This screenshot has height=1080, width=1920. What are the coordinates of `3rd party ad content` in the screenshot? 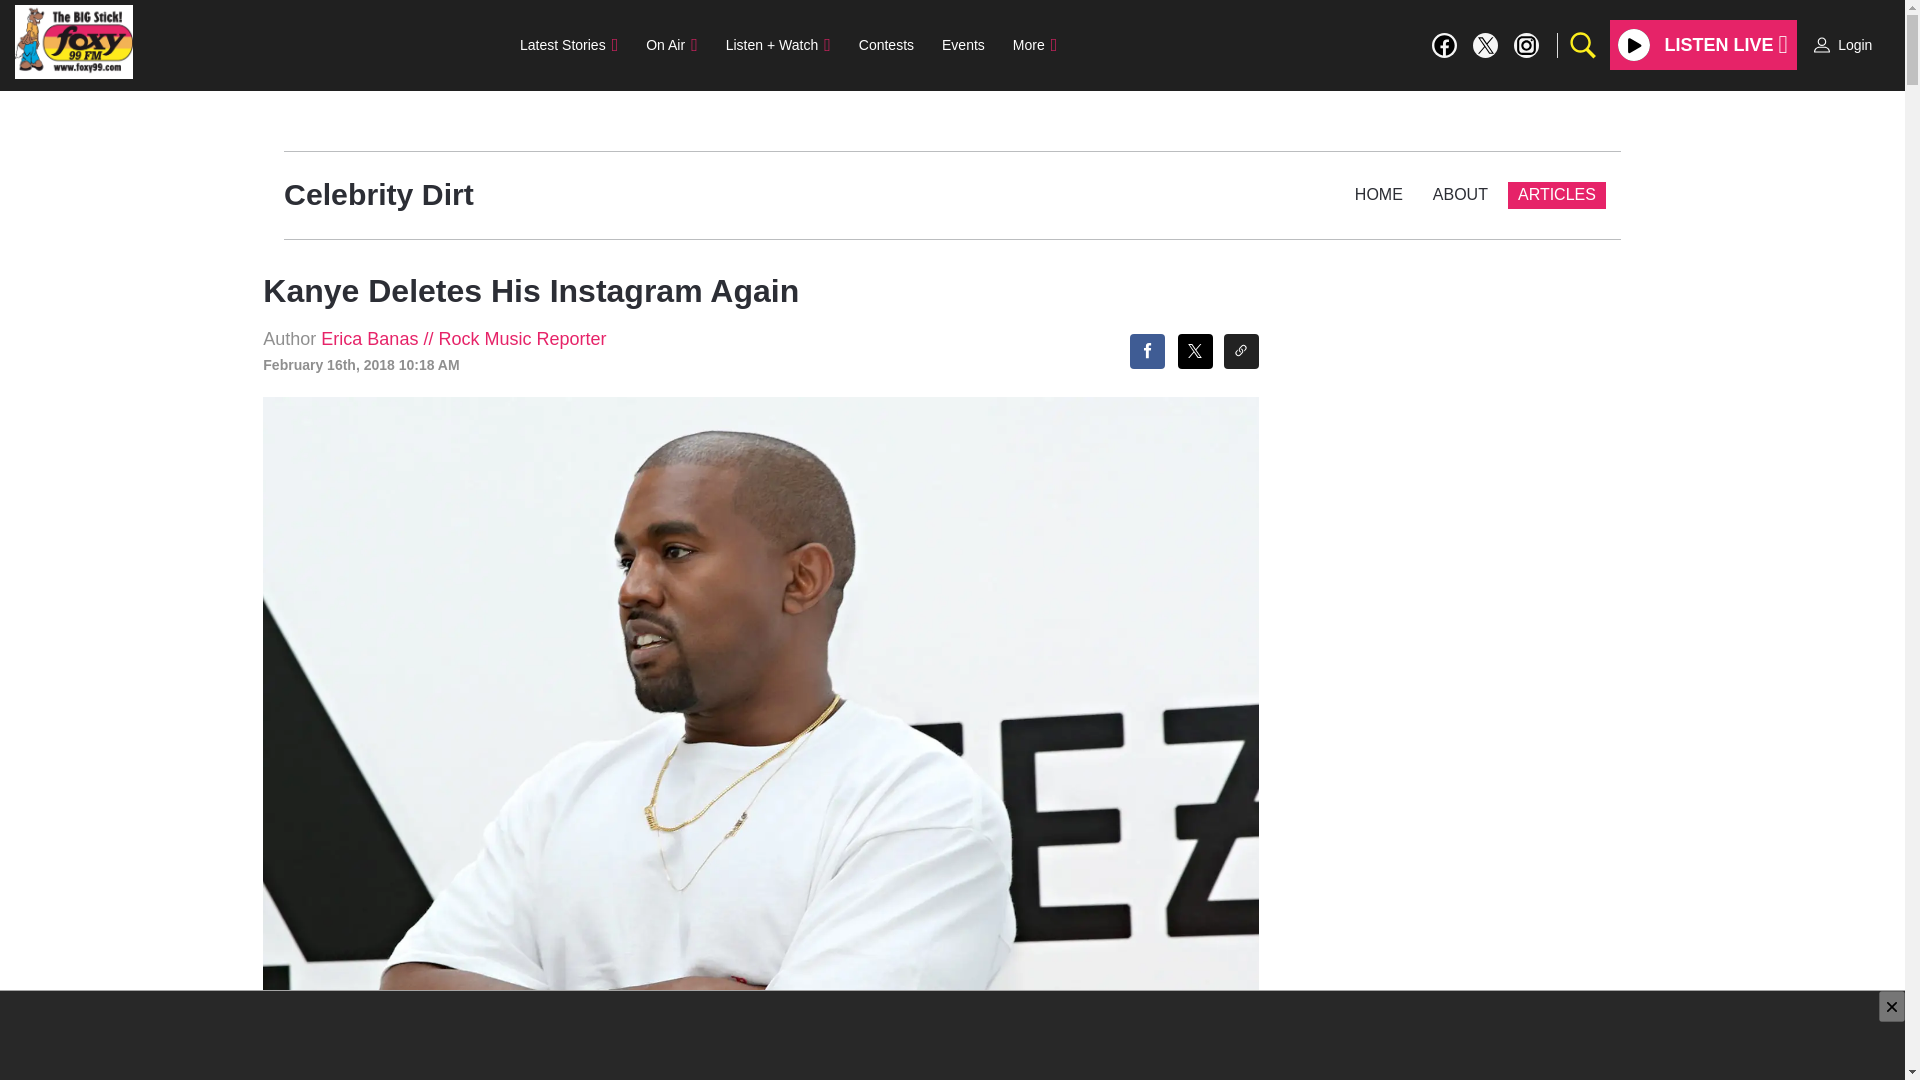 It's located at (951, 1036).